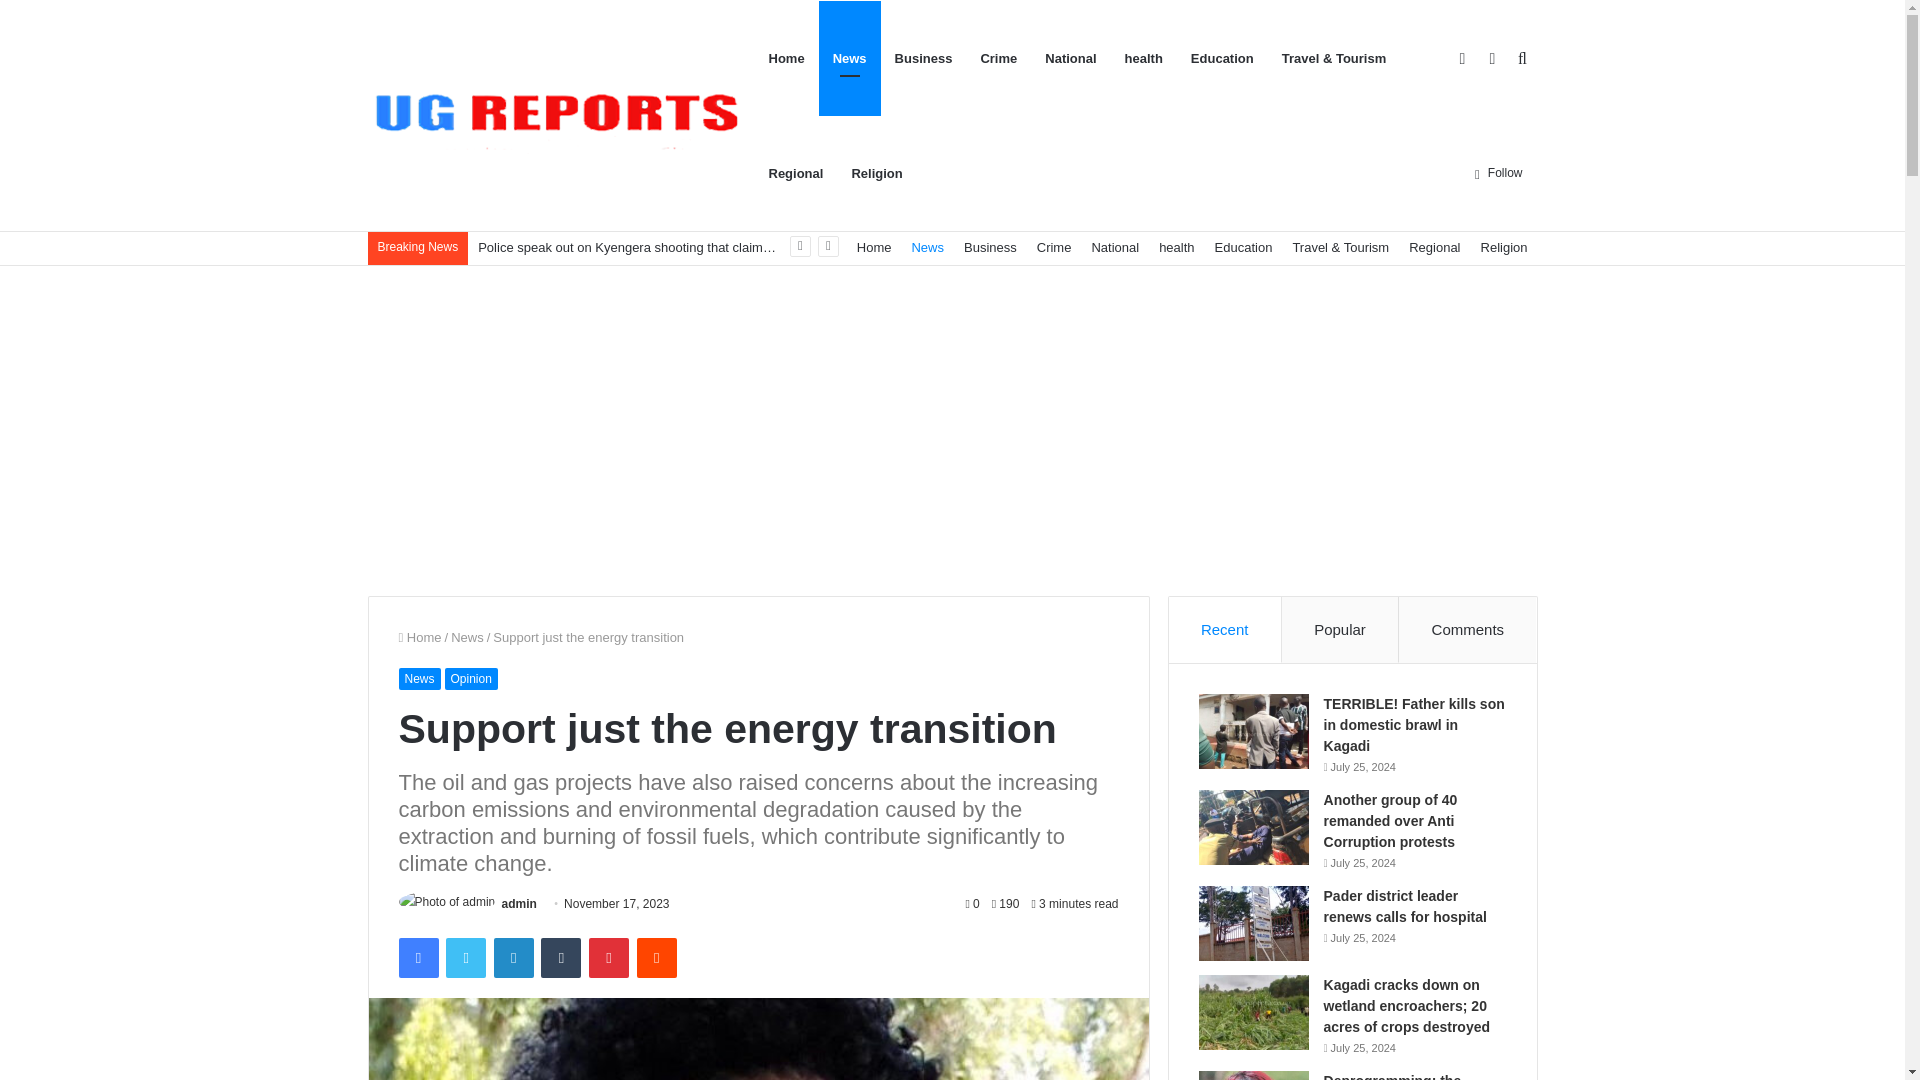 The image size is (1920, 1080). Describe the element at coordinates (417, 958) in the screenshot. I see `Facebook` at that location.